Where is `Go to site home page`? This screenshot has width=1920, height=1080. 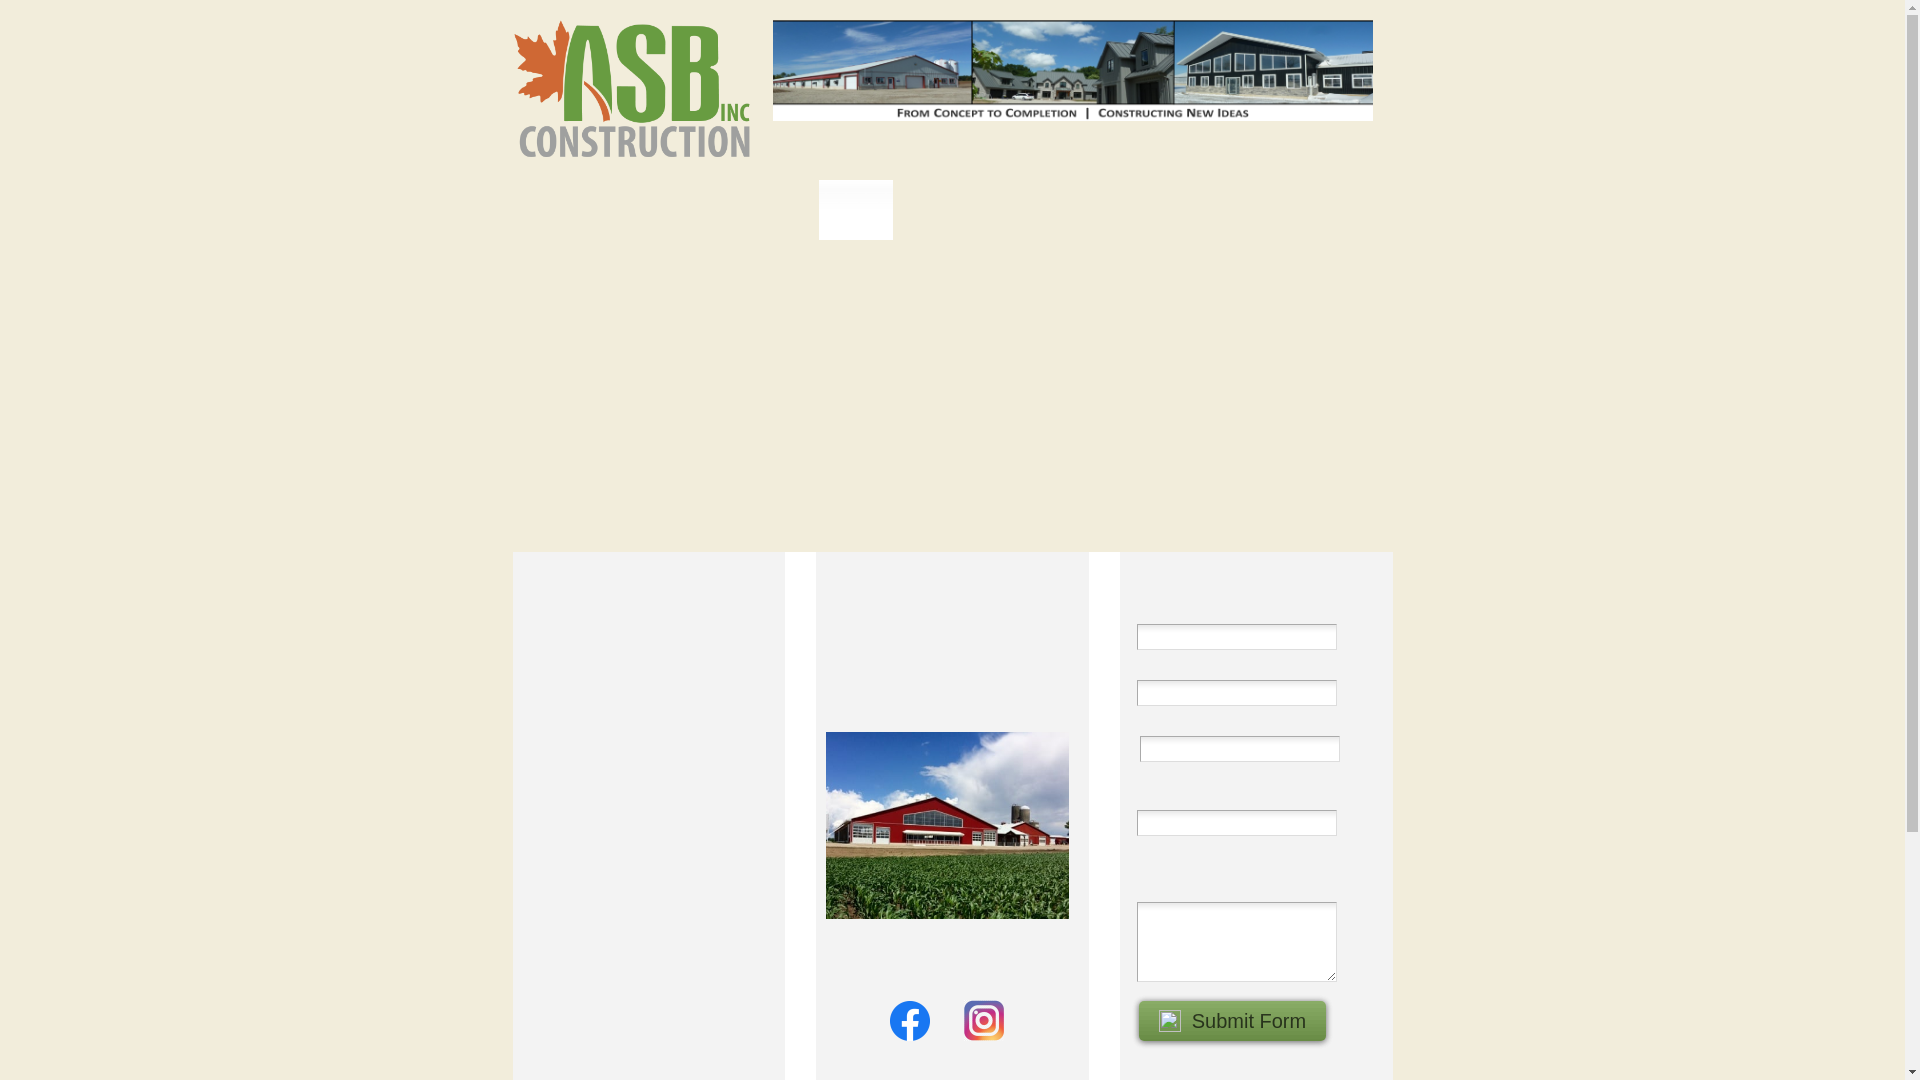
Go to site home page is located at coordinates (632, 90).